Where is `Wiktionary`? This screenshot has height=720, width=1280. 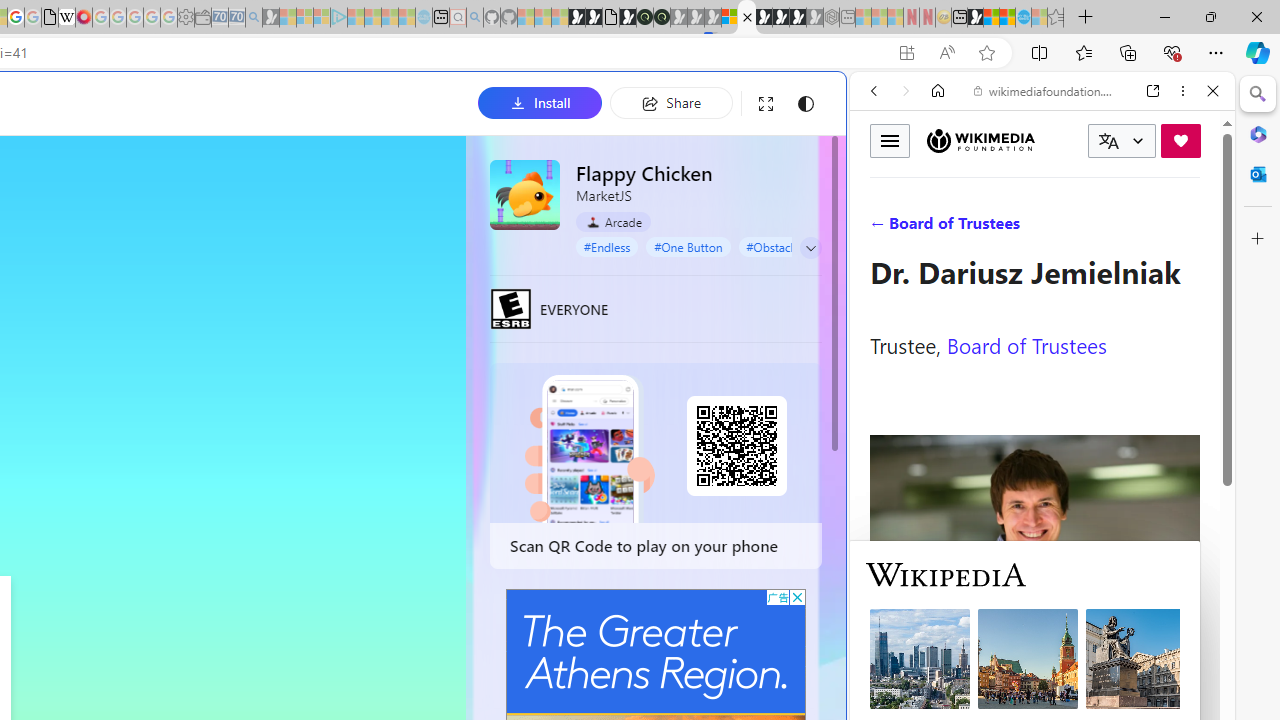 Wiktionary is located at coordinates (1034, 669).